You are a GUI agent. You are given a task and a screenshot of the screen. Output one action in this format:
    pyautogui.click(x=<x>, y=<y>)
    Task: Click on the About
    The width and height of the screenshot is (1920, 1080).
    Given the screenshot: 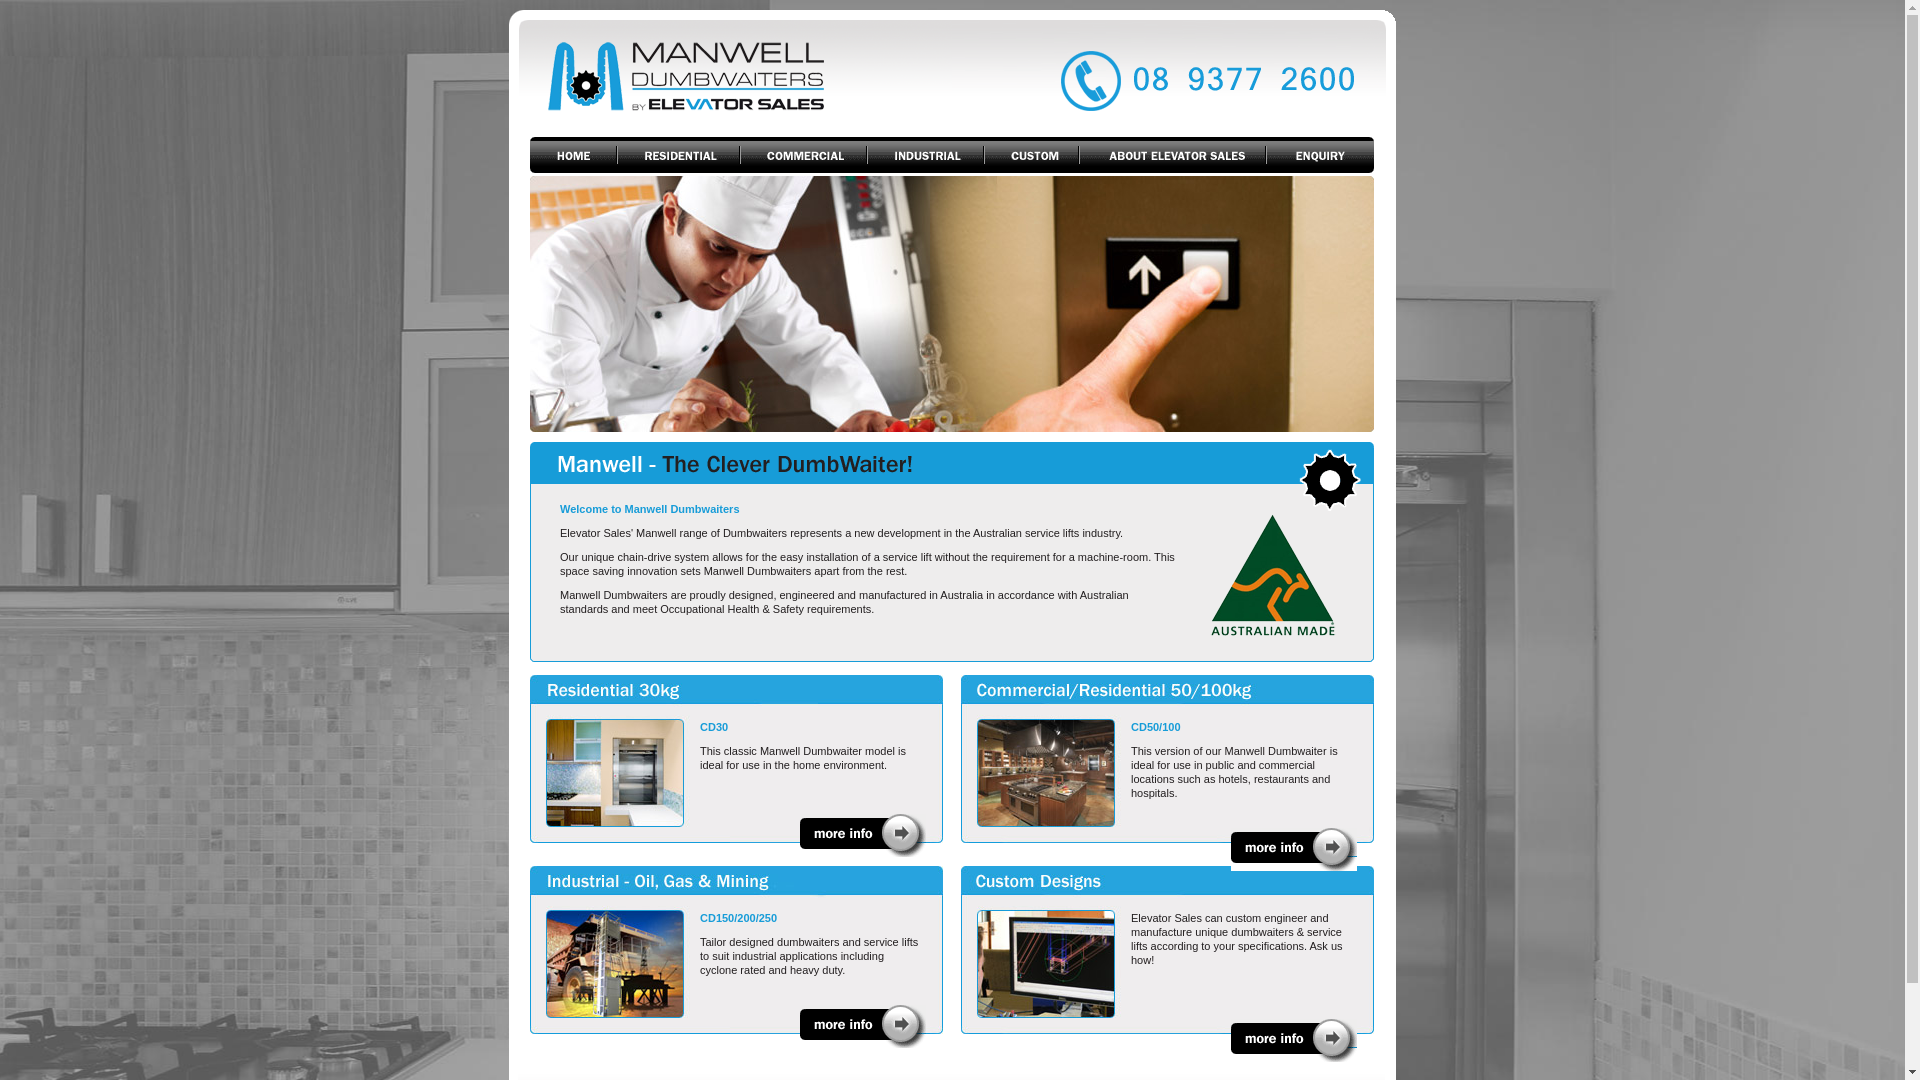 What is the action you would take?
    pyautogui.click(x=1172, y=155)
    